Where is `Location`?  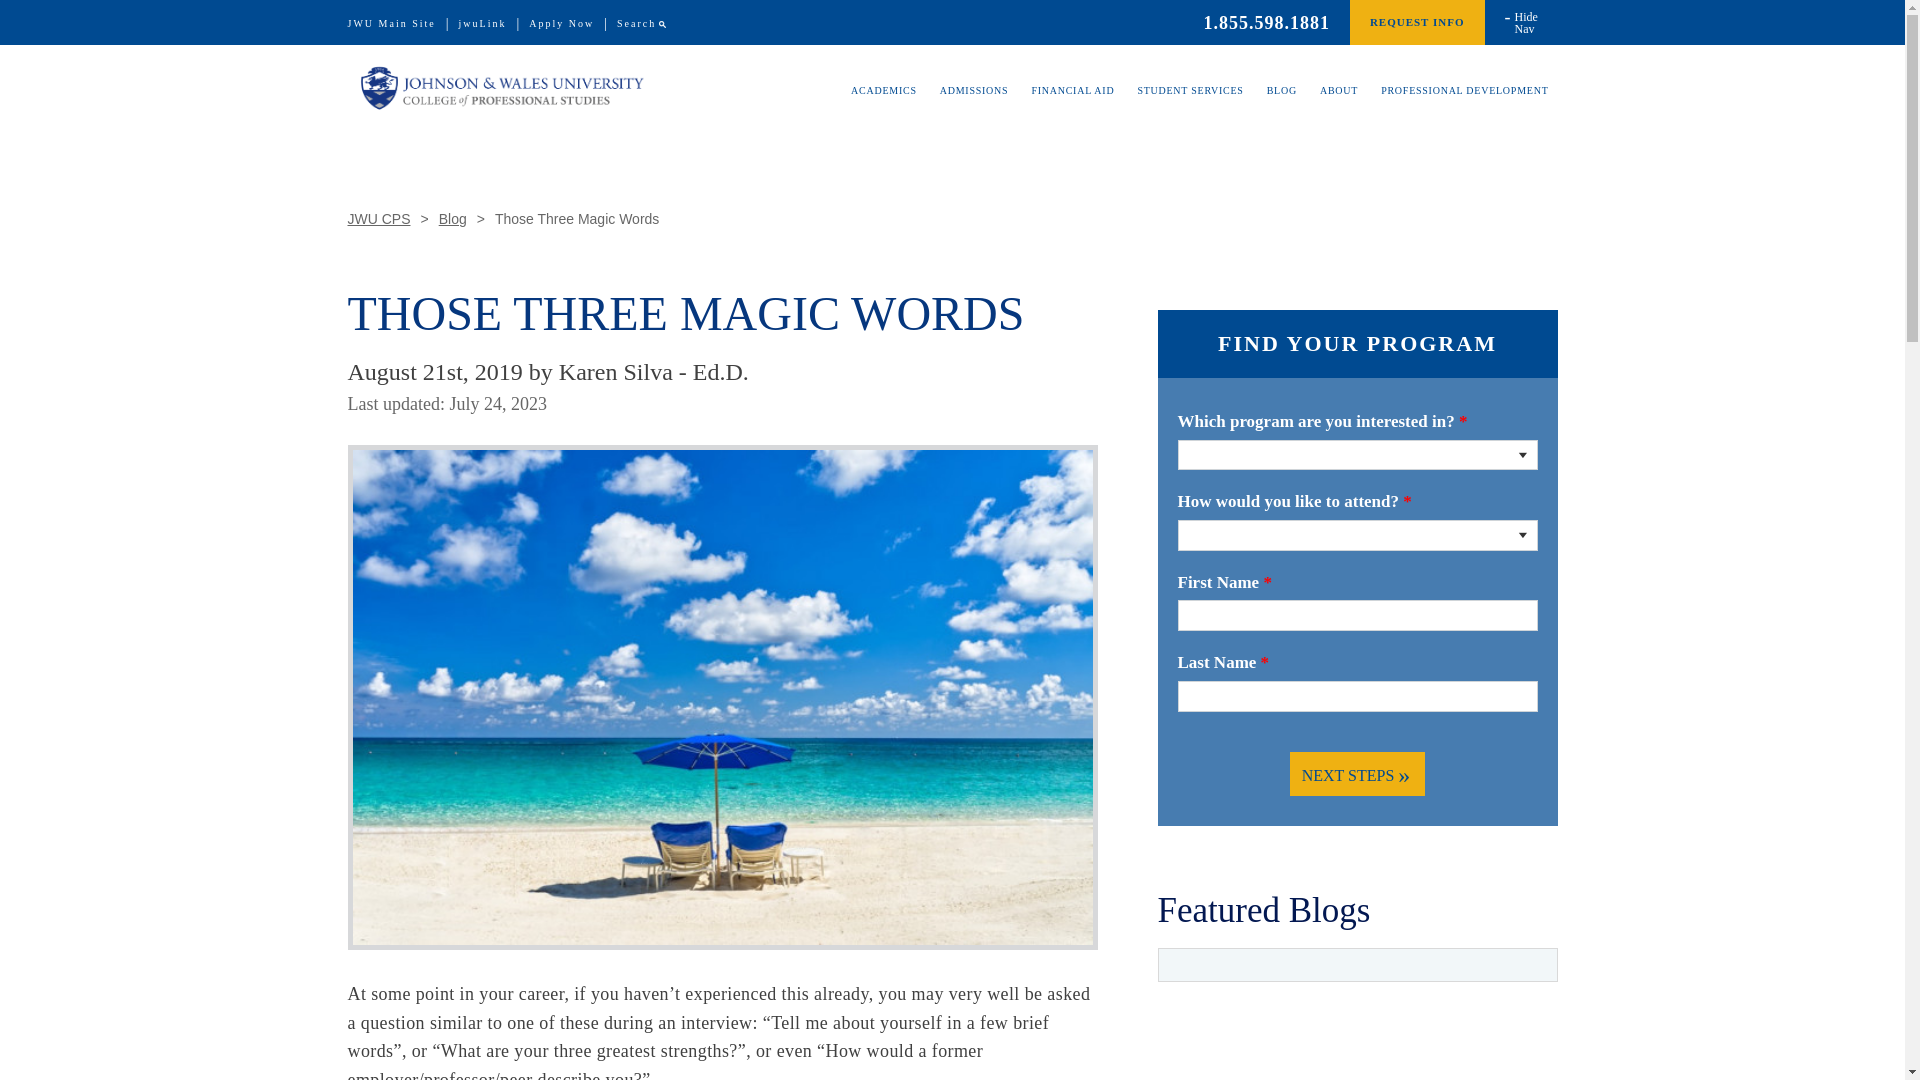
Location is located at coordinates (1357, 536).